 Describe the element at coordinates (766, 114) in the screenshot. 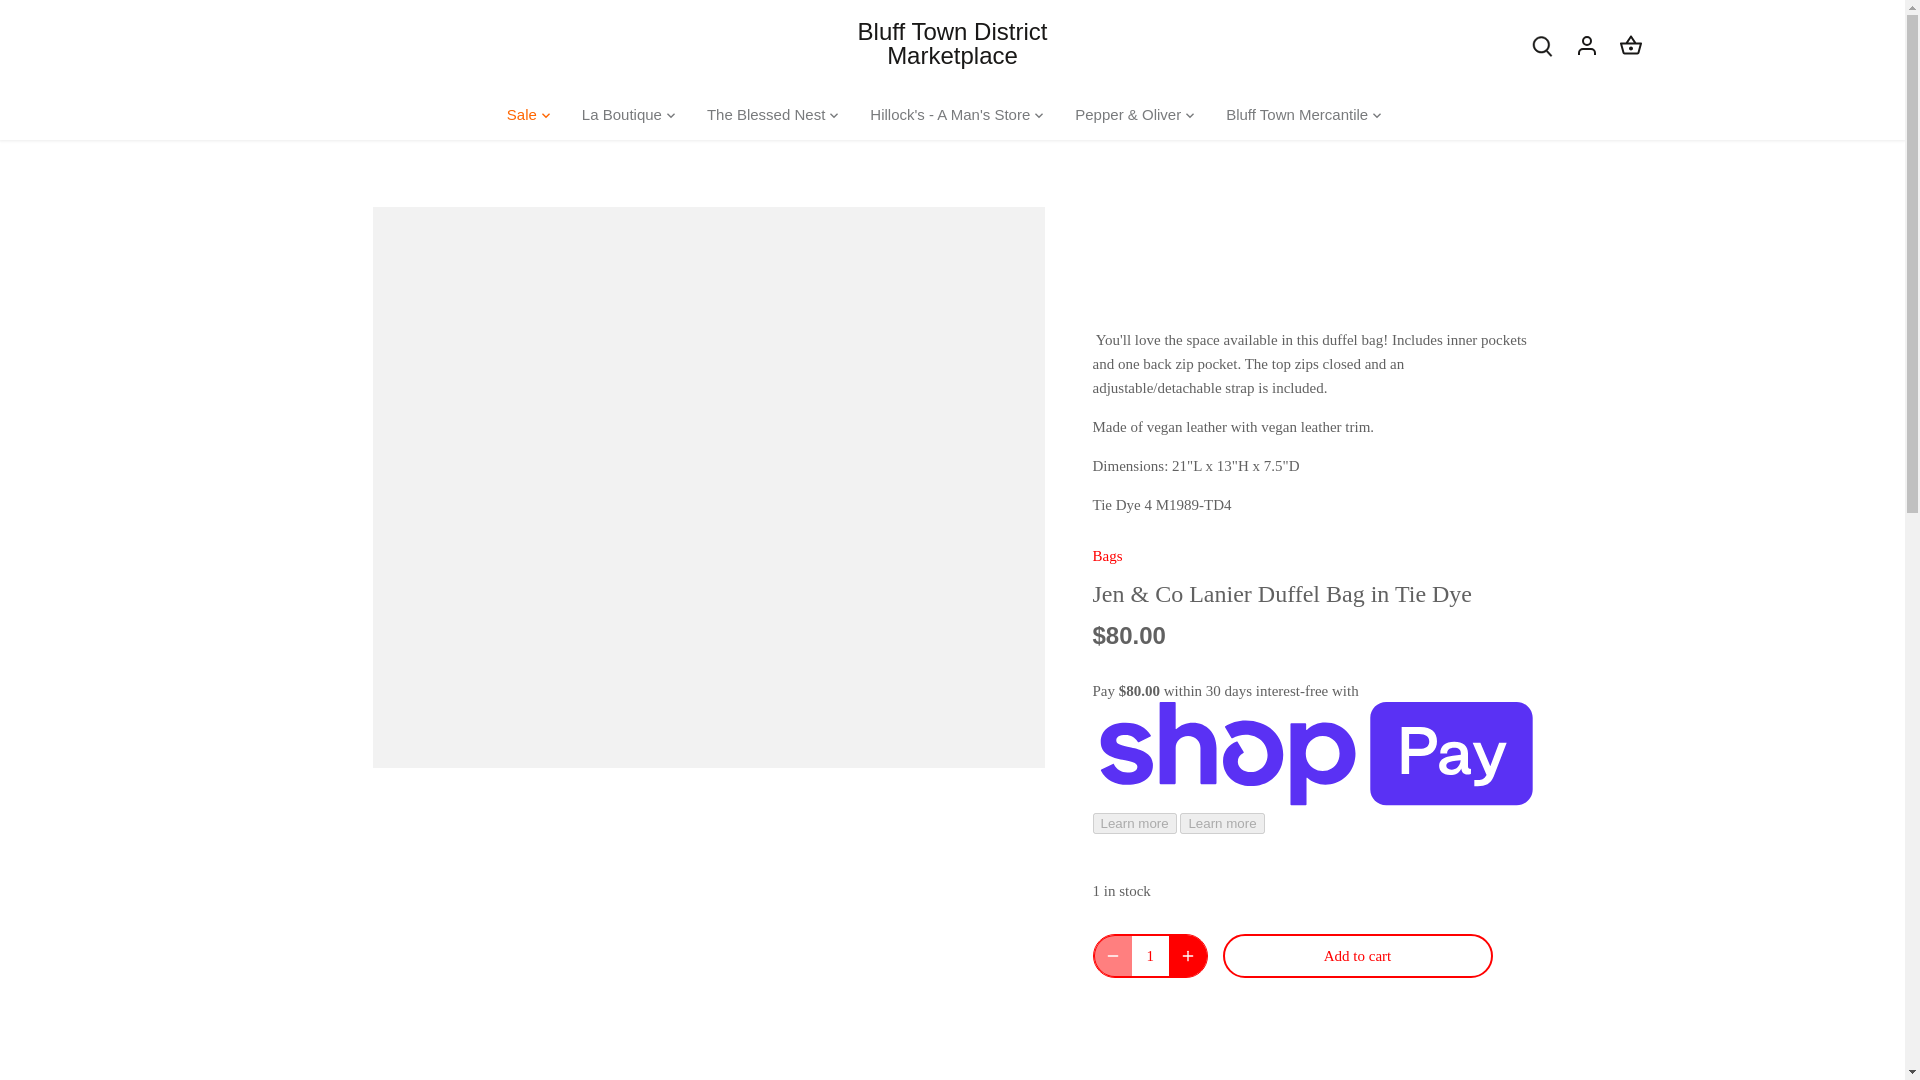

I see `The Blessed Nest` at that location.